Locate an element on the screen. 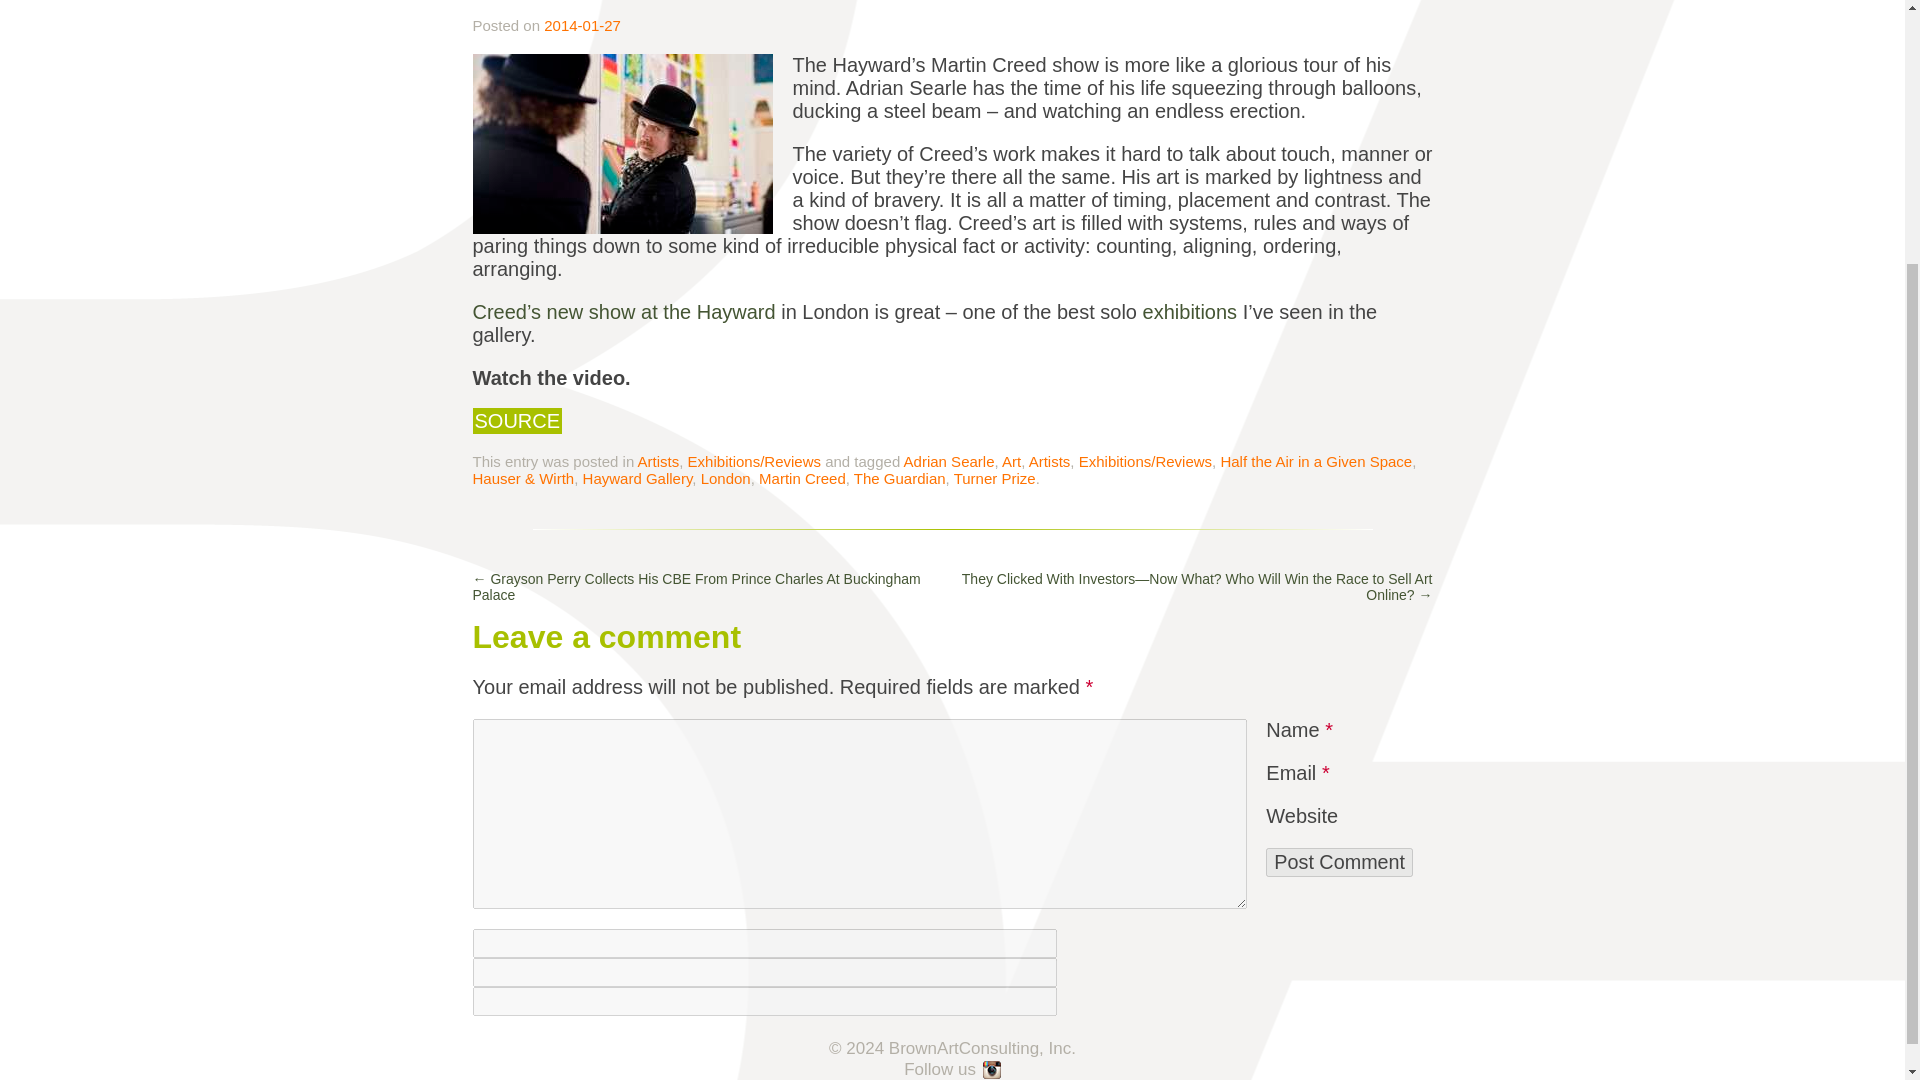  Artists is located at coordinates (1050, 460).